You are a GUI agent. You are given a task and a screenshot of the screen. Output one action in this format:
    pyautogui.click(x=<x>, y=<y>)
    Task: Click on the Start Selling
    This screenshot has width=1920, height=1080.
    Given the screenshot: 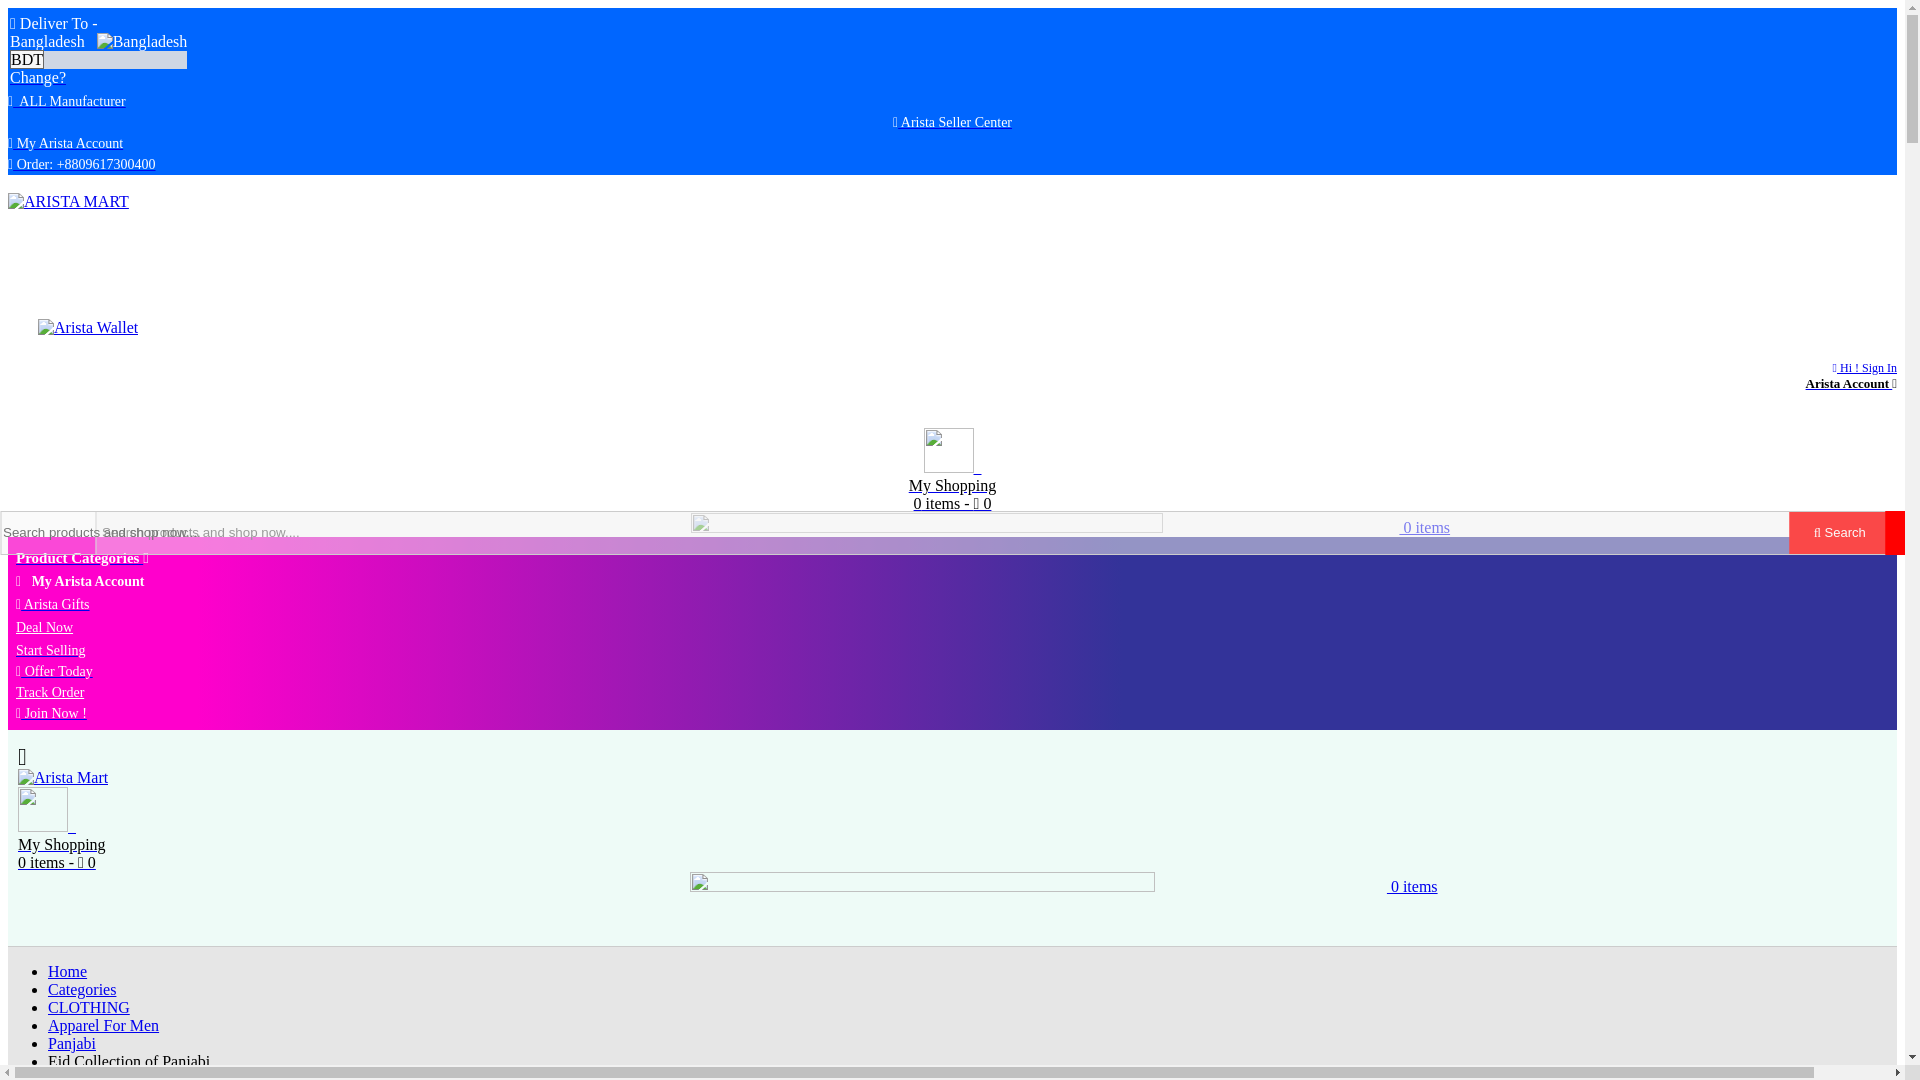 What is the action you would take?
    pyautogui.click(x=1851, y=375)
    